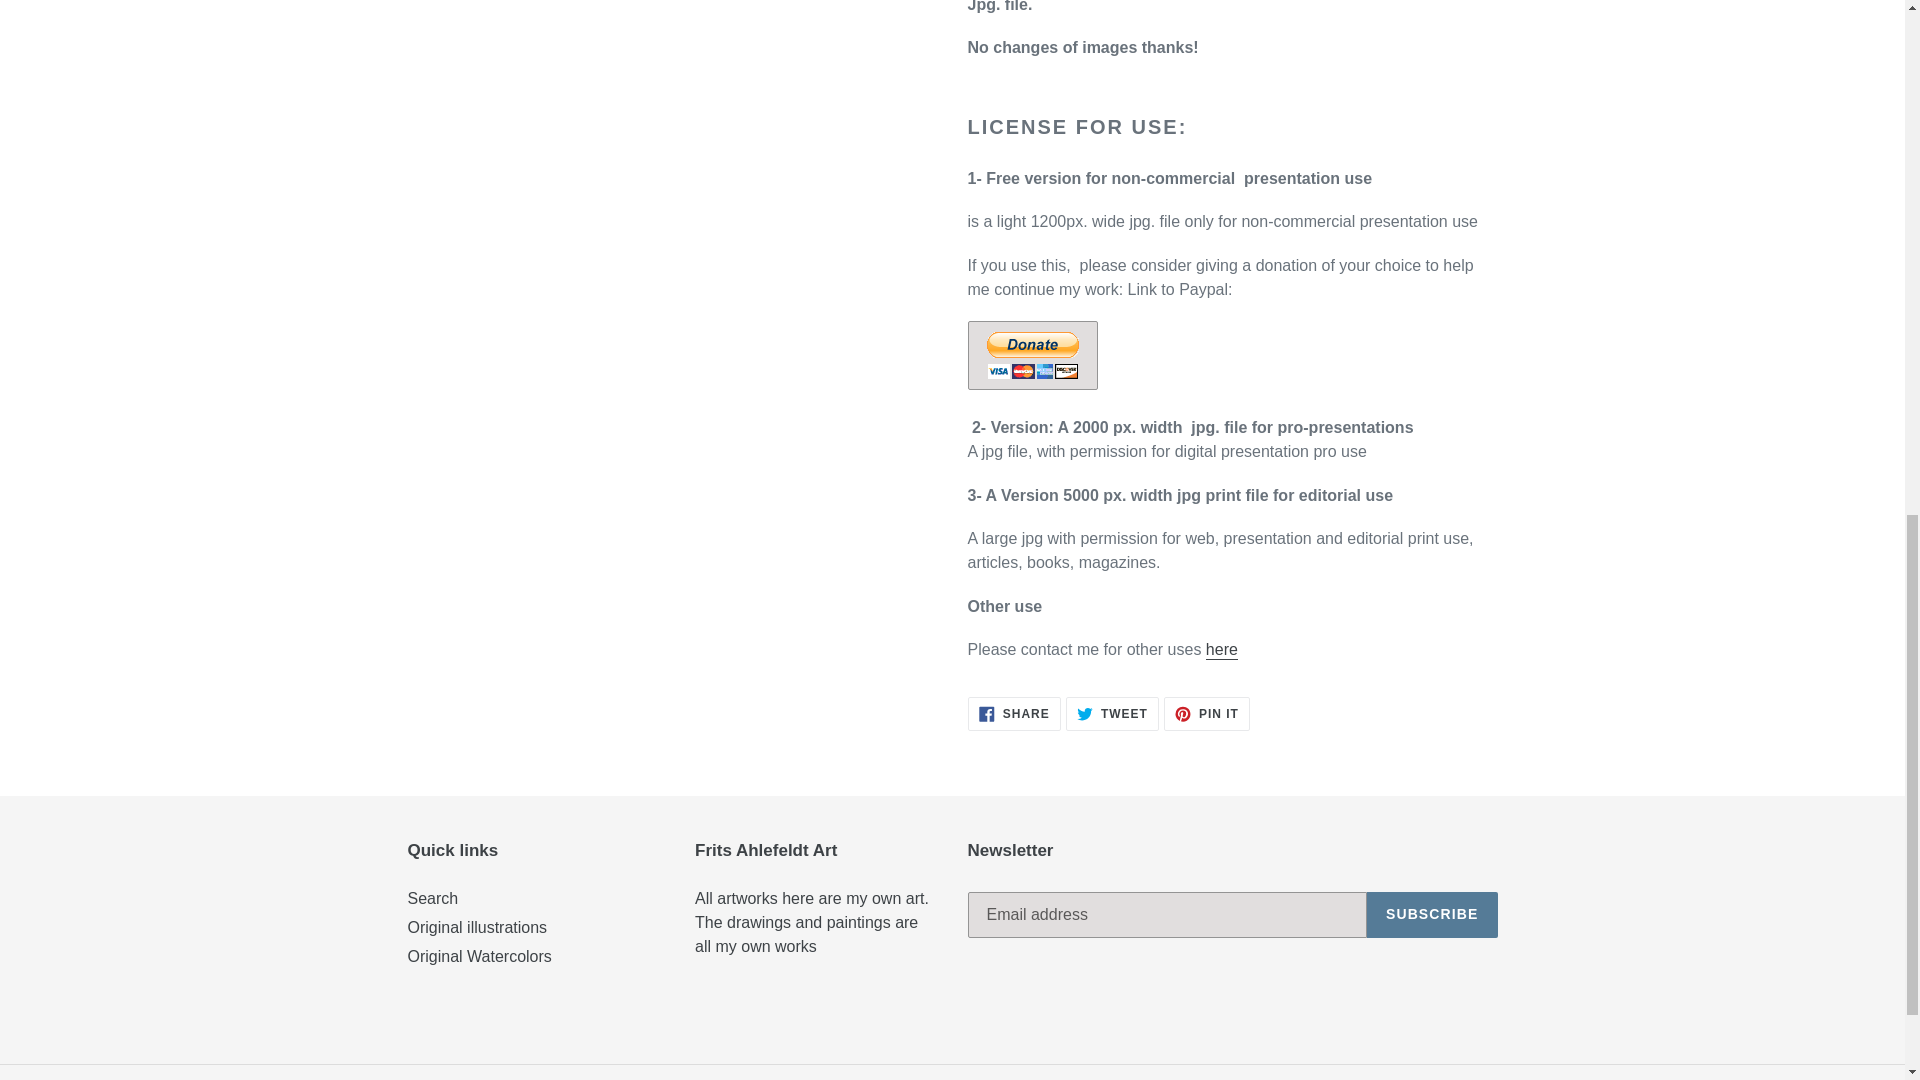  What do you see at coordinates (1432, 915) in the screenshot?
I see `here` at bounding box center [1432, 915].